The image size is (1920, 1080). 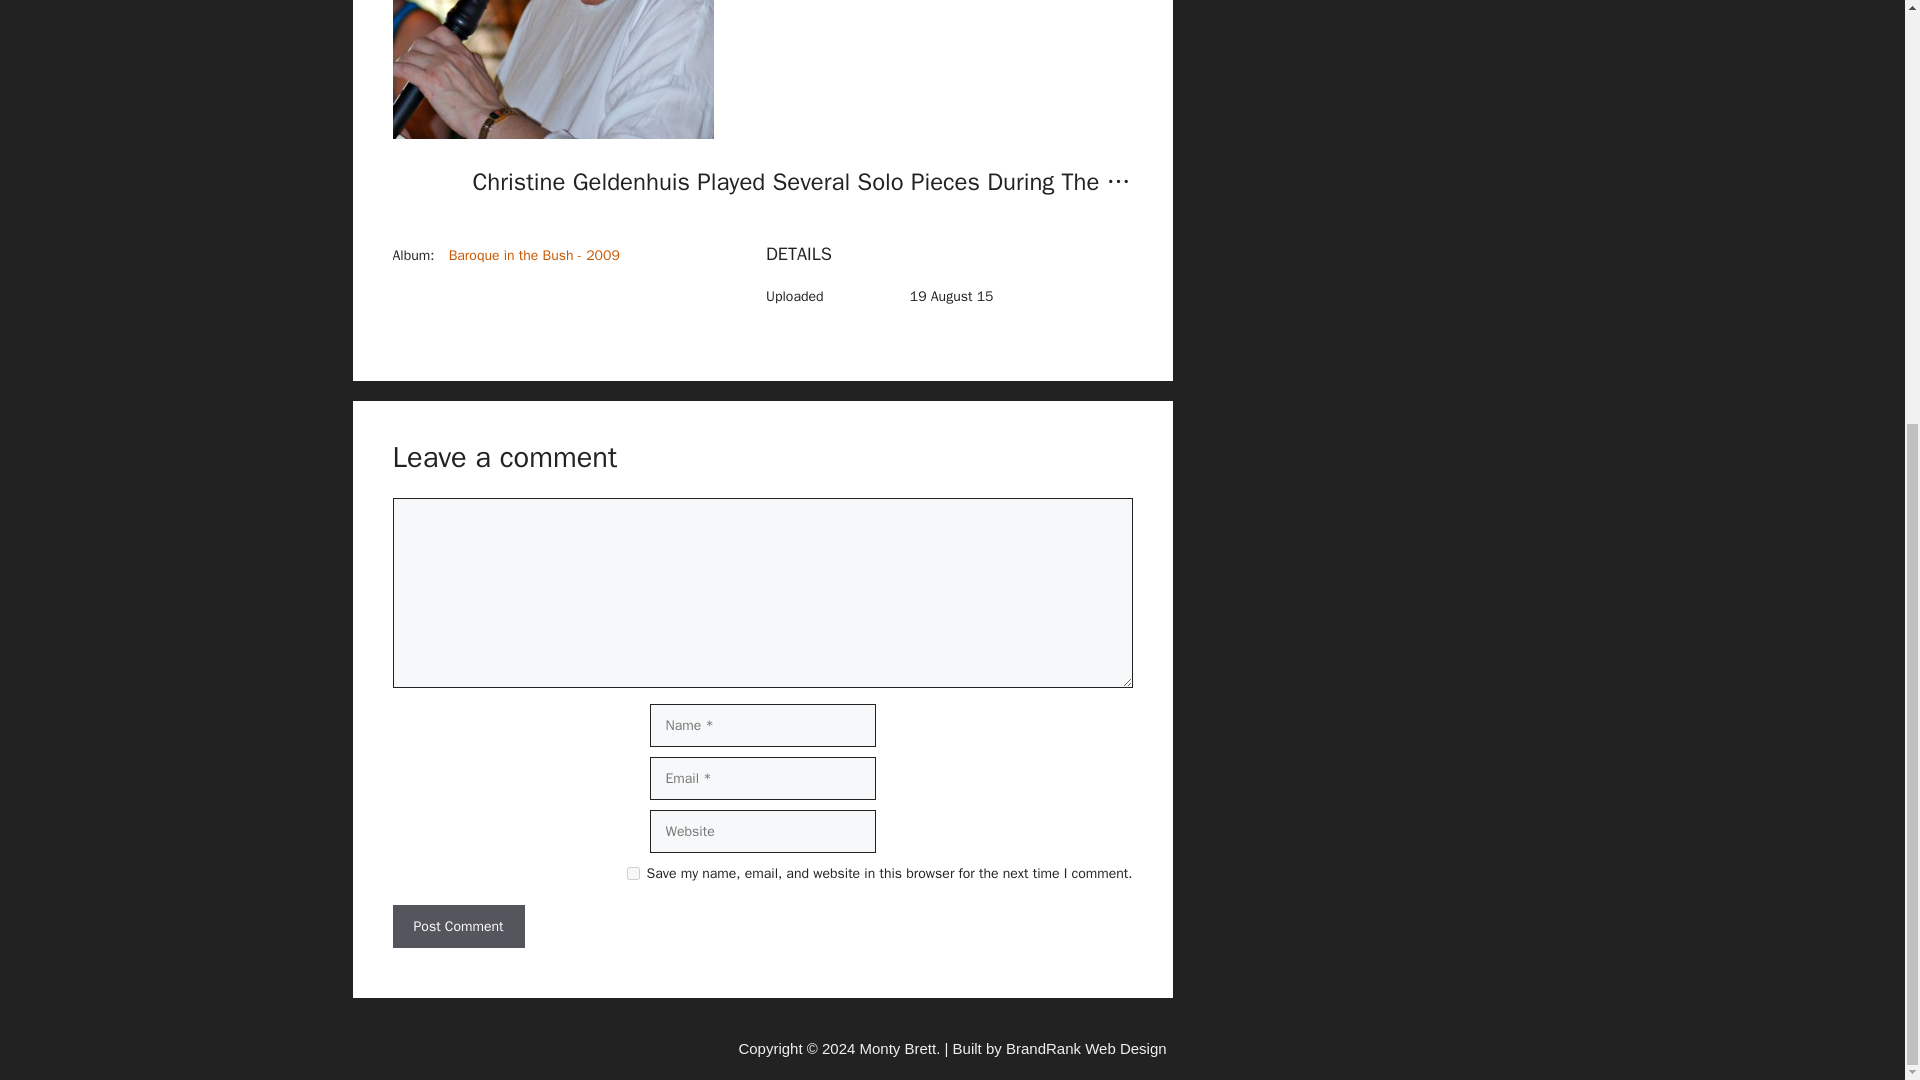 I want to click on BrandRank Web Design, so click(x=1086, y=1048).